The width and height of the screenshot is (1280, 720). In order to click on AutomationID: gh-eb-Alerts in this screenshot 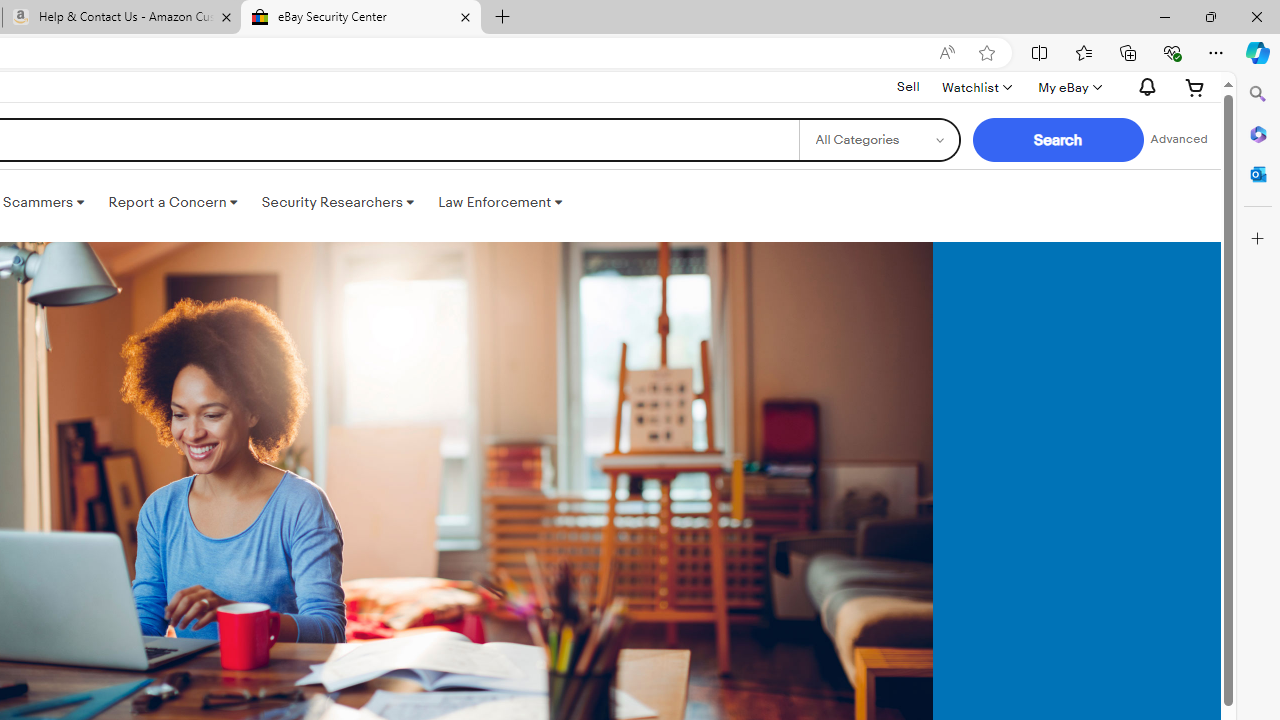, I will do `click(1144, 87)`.